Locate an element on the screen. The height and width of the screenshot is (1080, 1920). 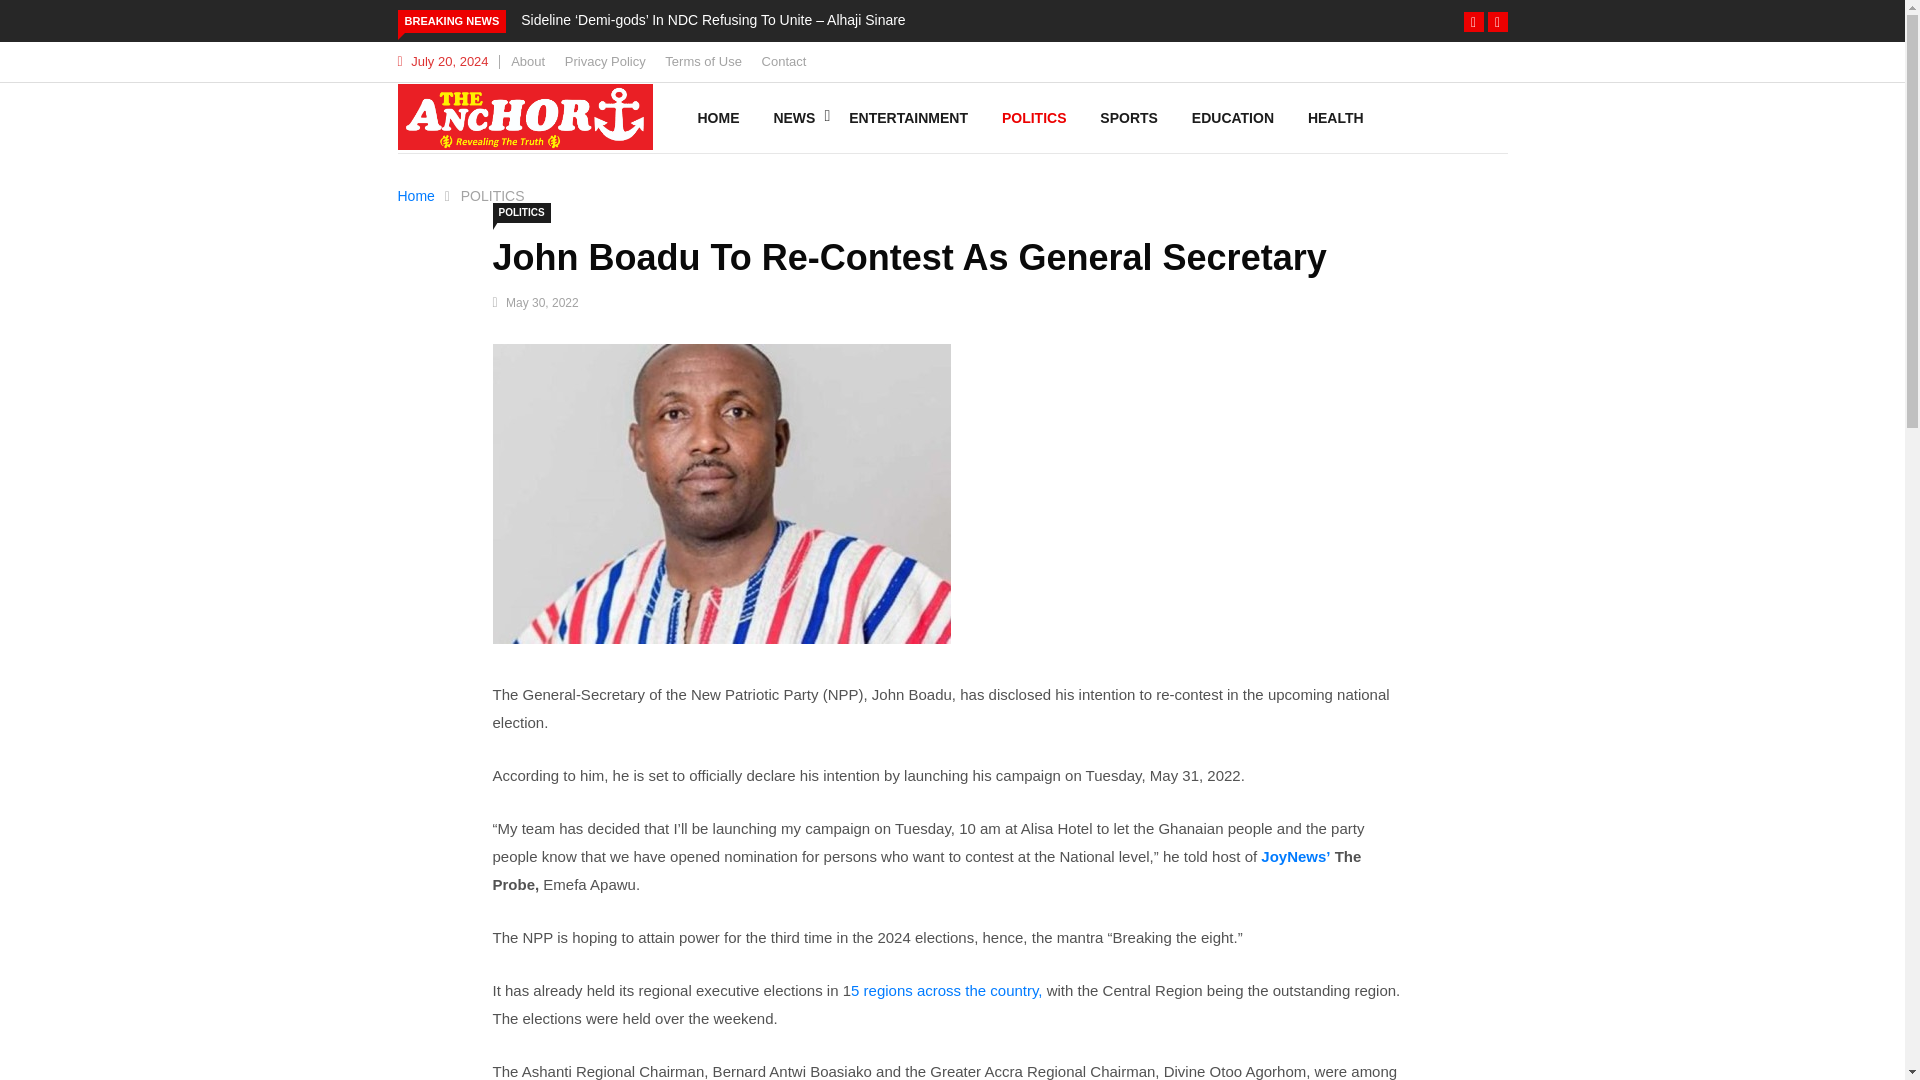
POLITICS is located at coordinates (1034, 118).